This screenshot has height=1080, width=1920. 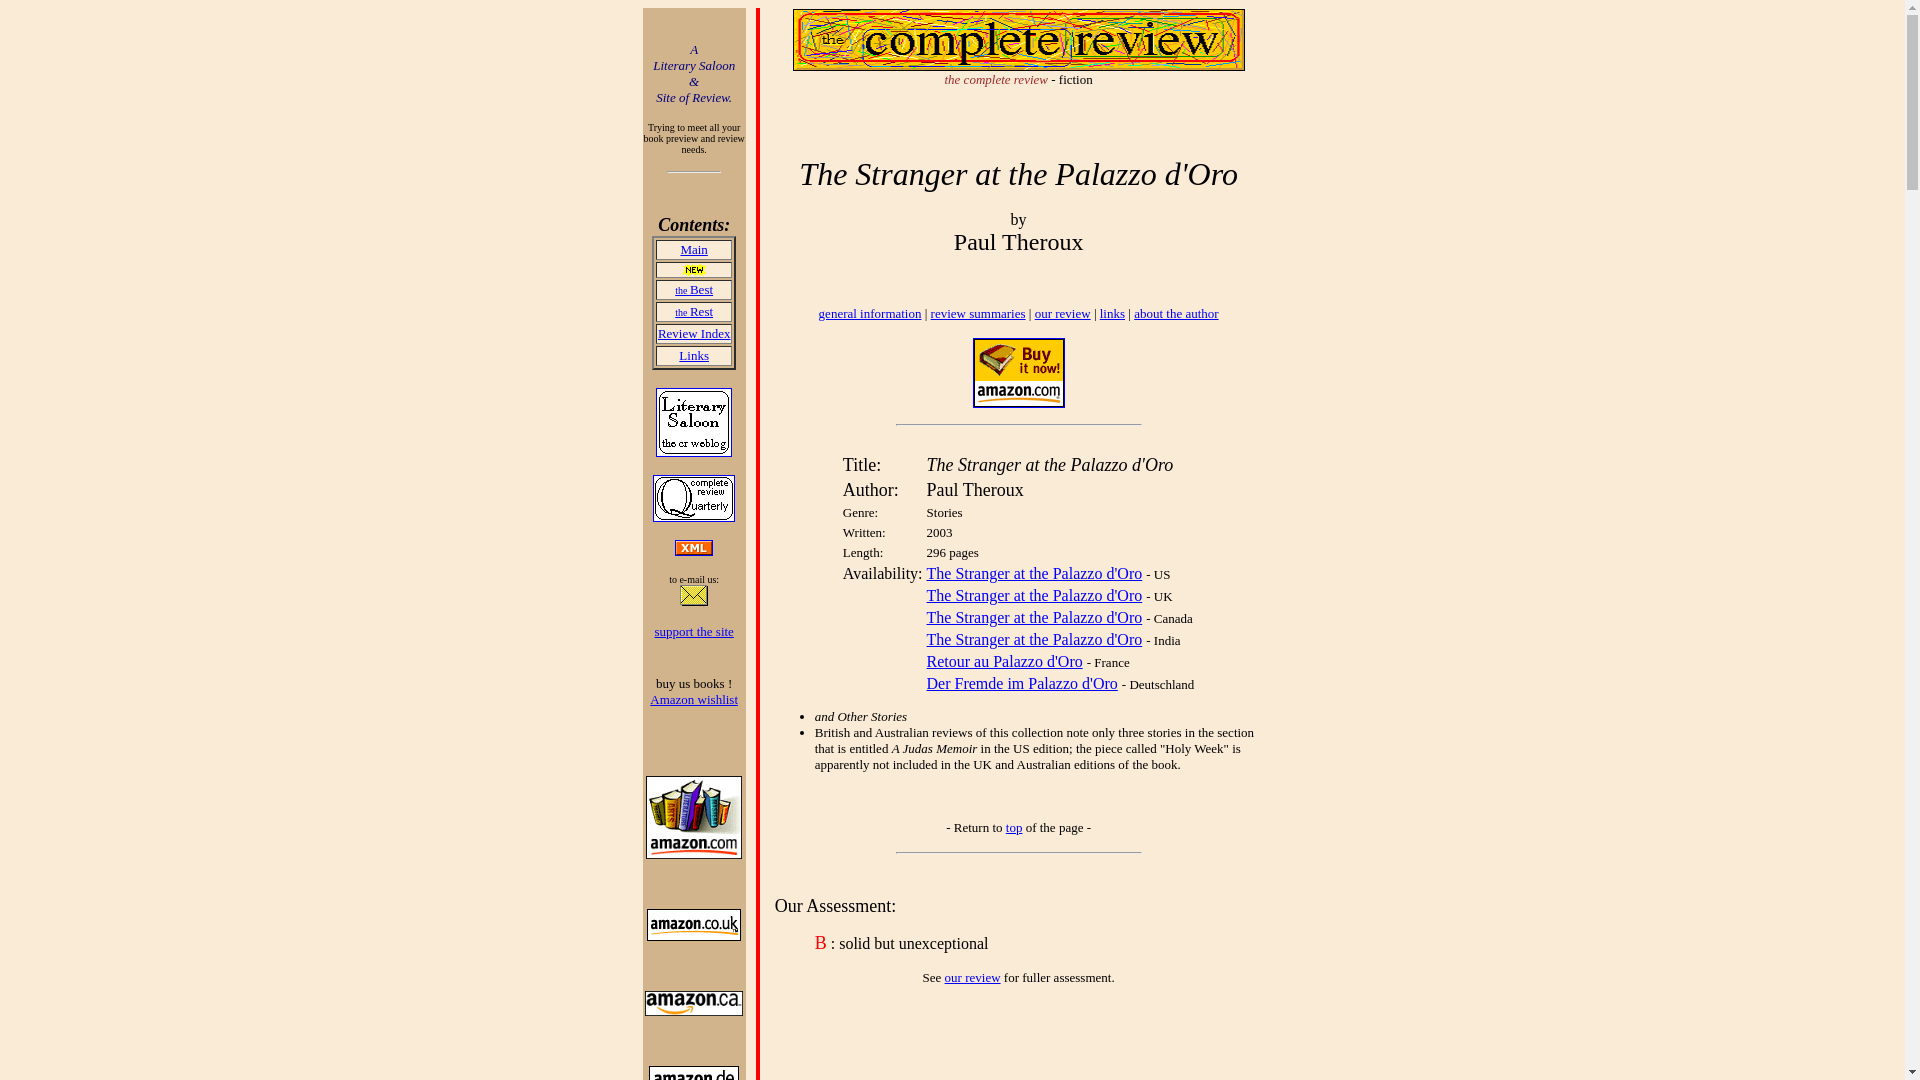 I want to click on top, so click(x=1014, y=826).